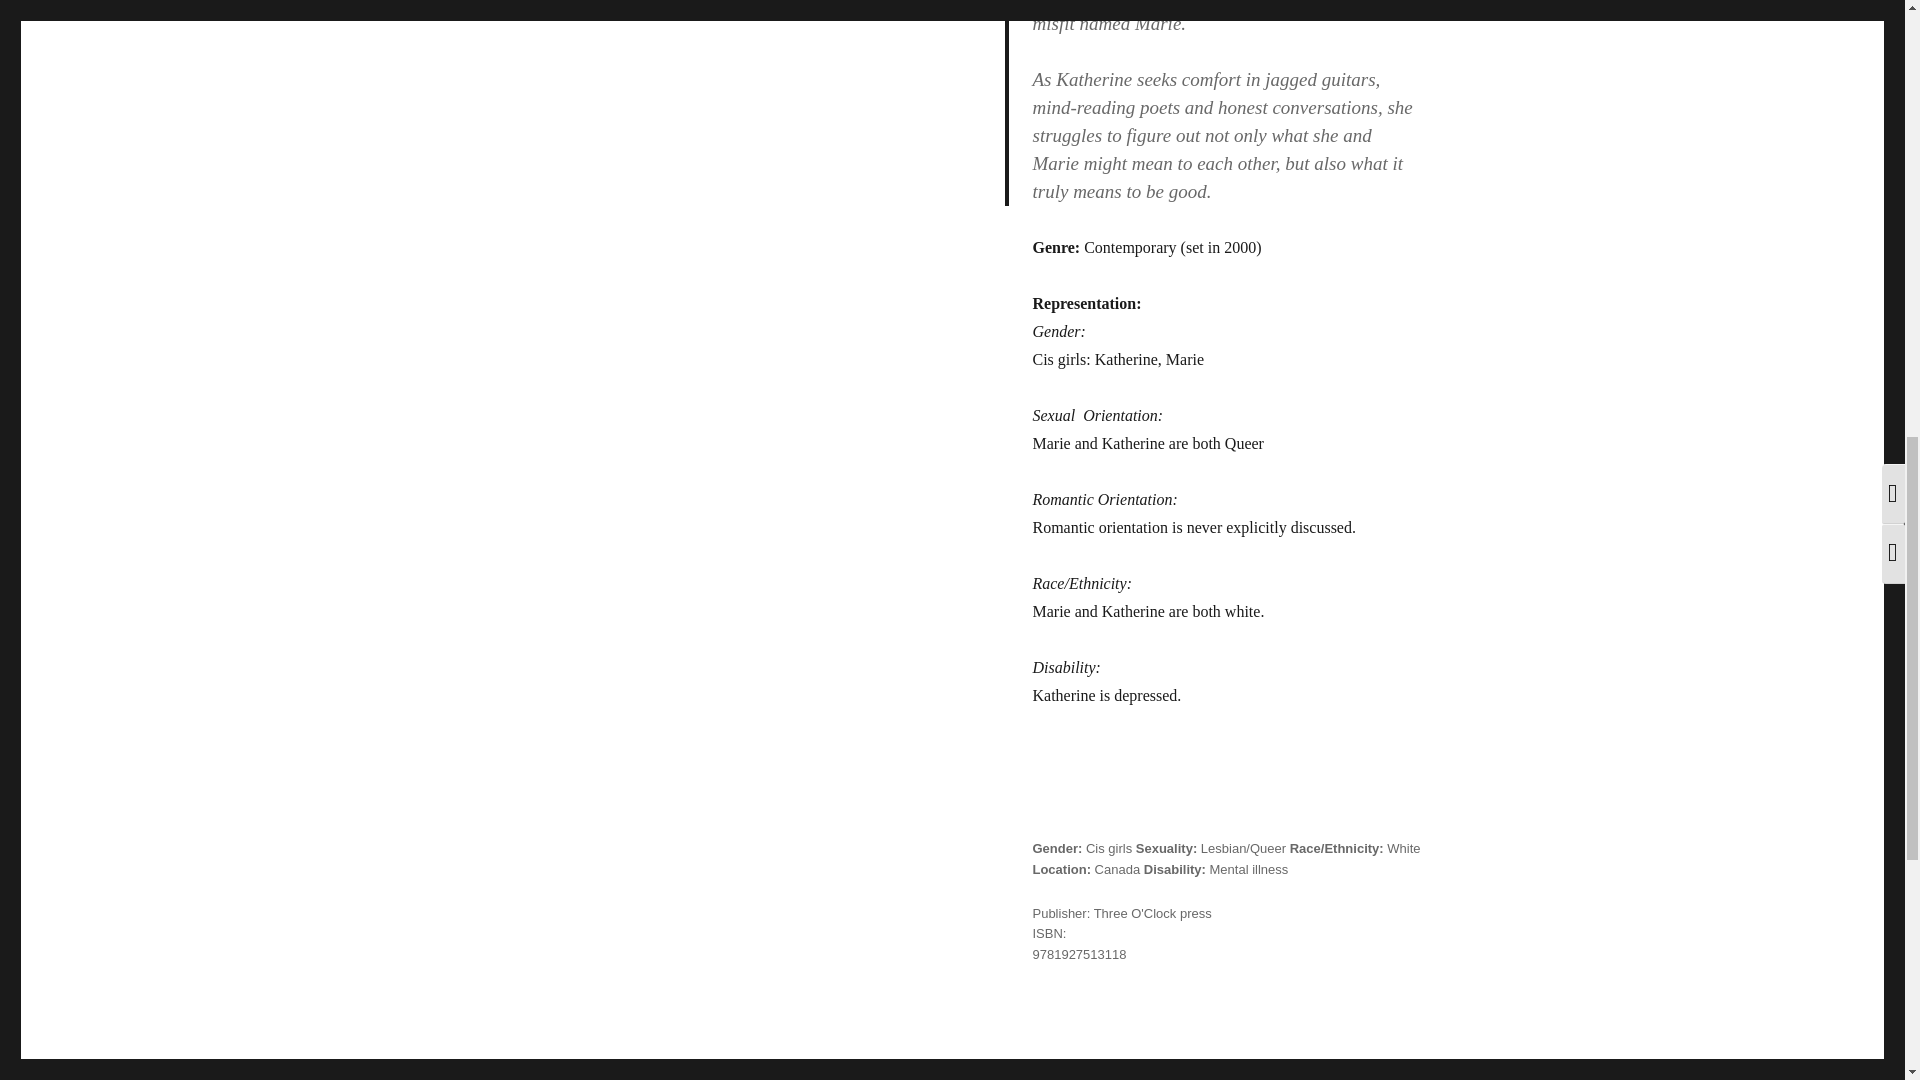 This screenshot has width=1920, height=1080. What do you see at coordinates (1403, 848) in the screenshot?
I see `White` at bounding box center [1403, 848].